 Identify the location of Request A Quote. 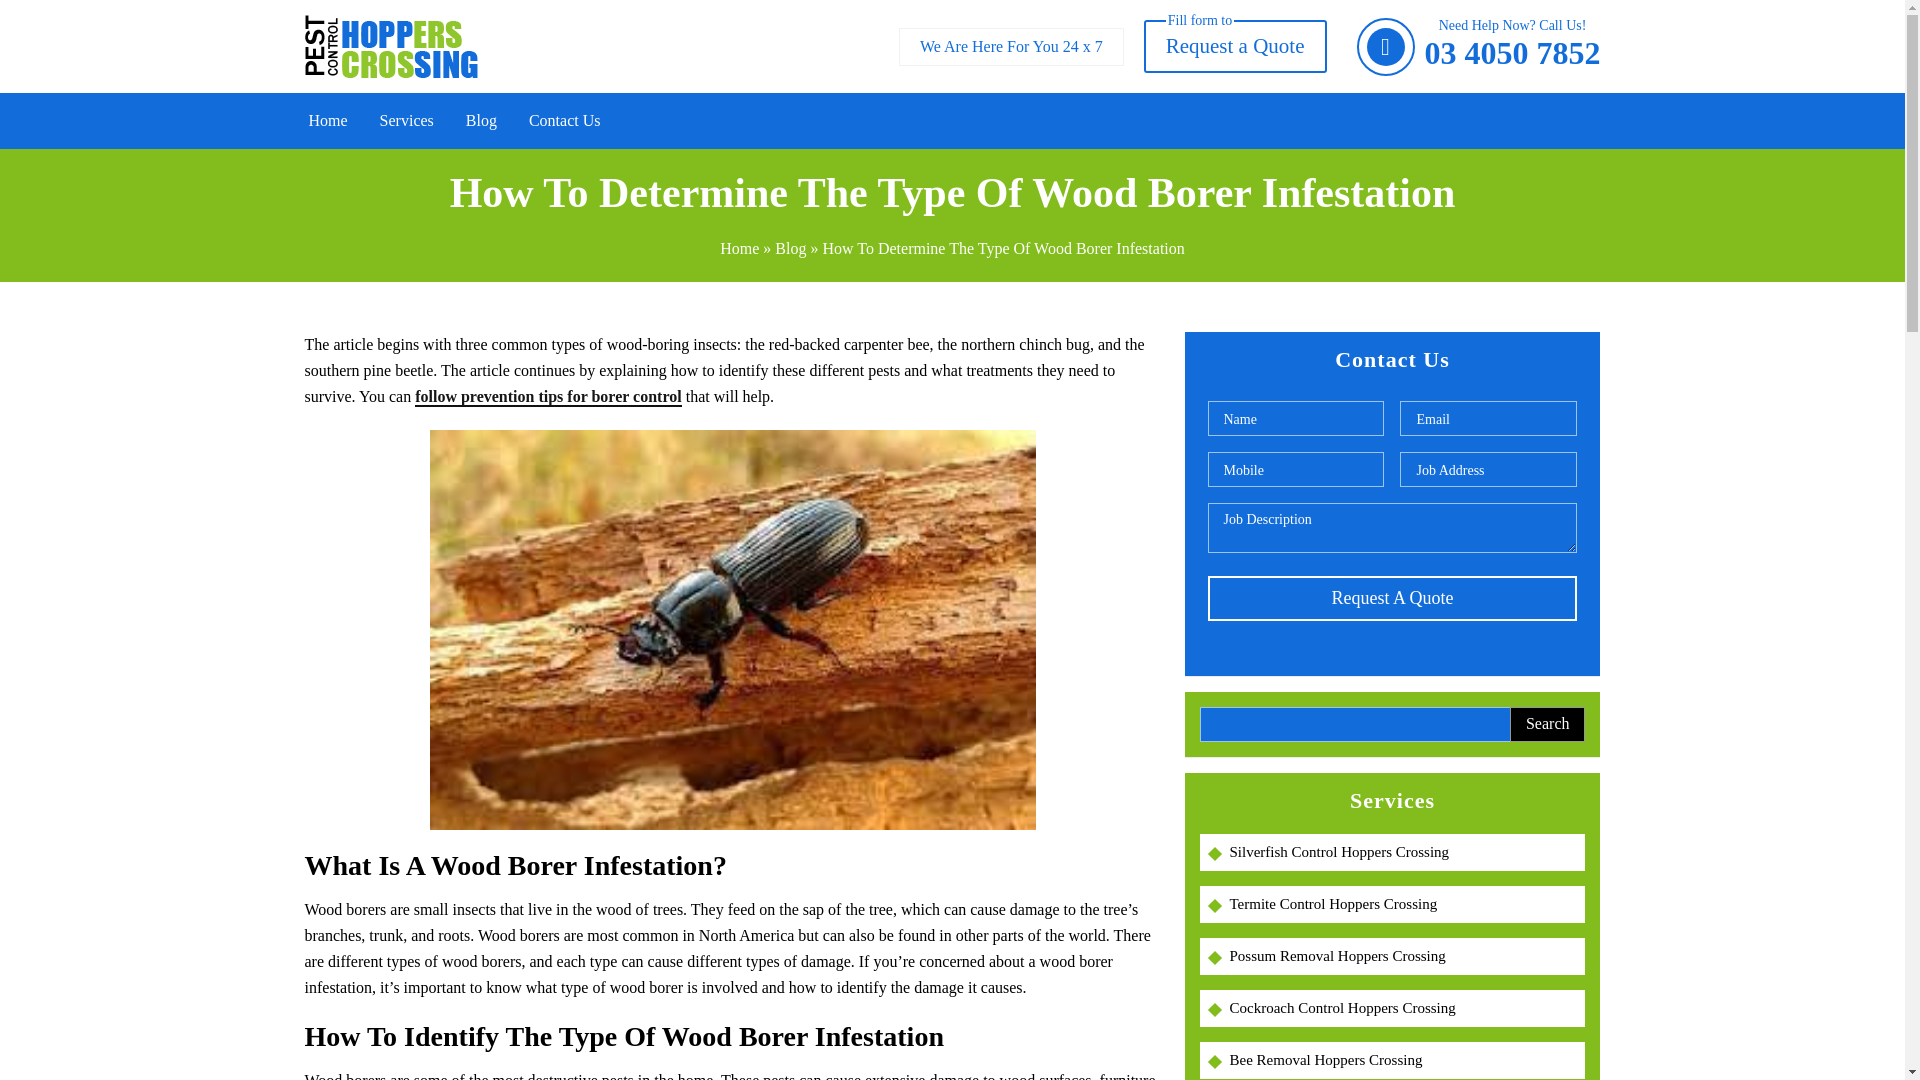
(1392, 598).